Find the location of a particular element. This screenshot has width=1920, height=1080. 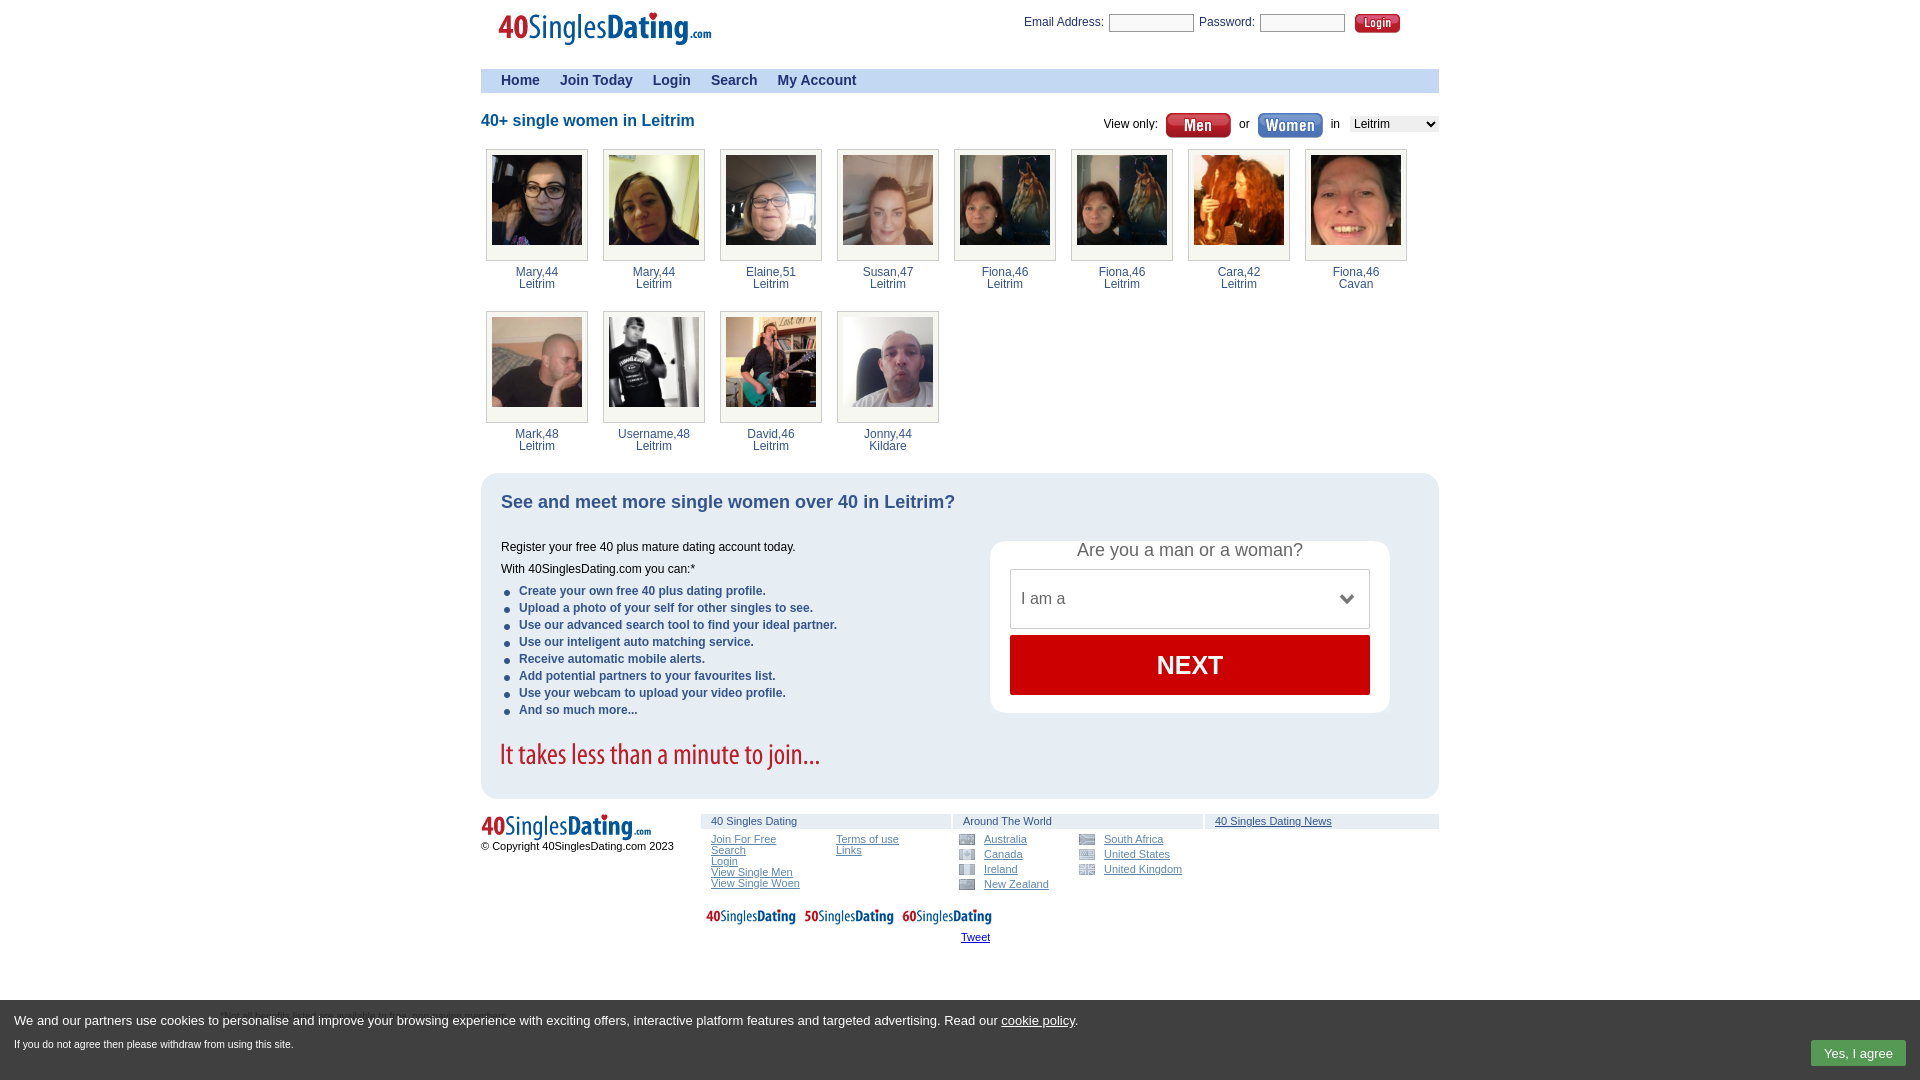

Canada is located at coordinates (1011, 854).